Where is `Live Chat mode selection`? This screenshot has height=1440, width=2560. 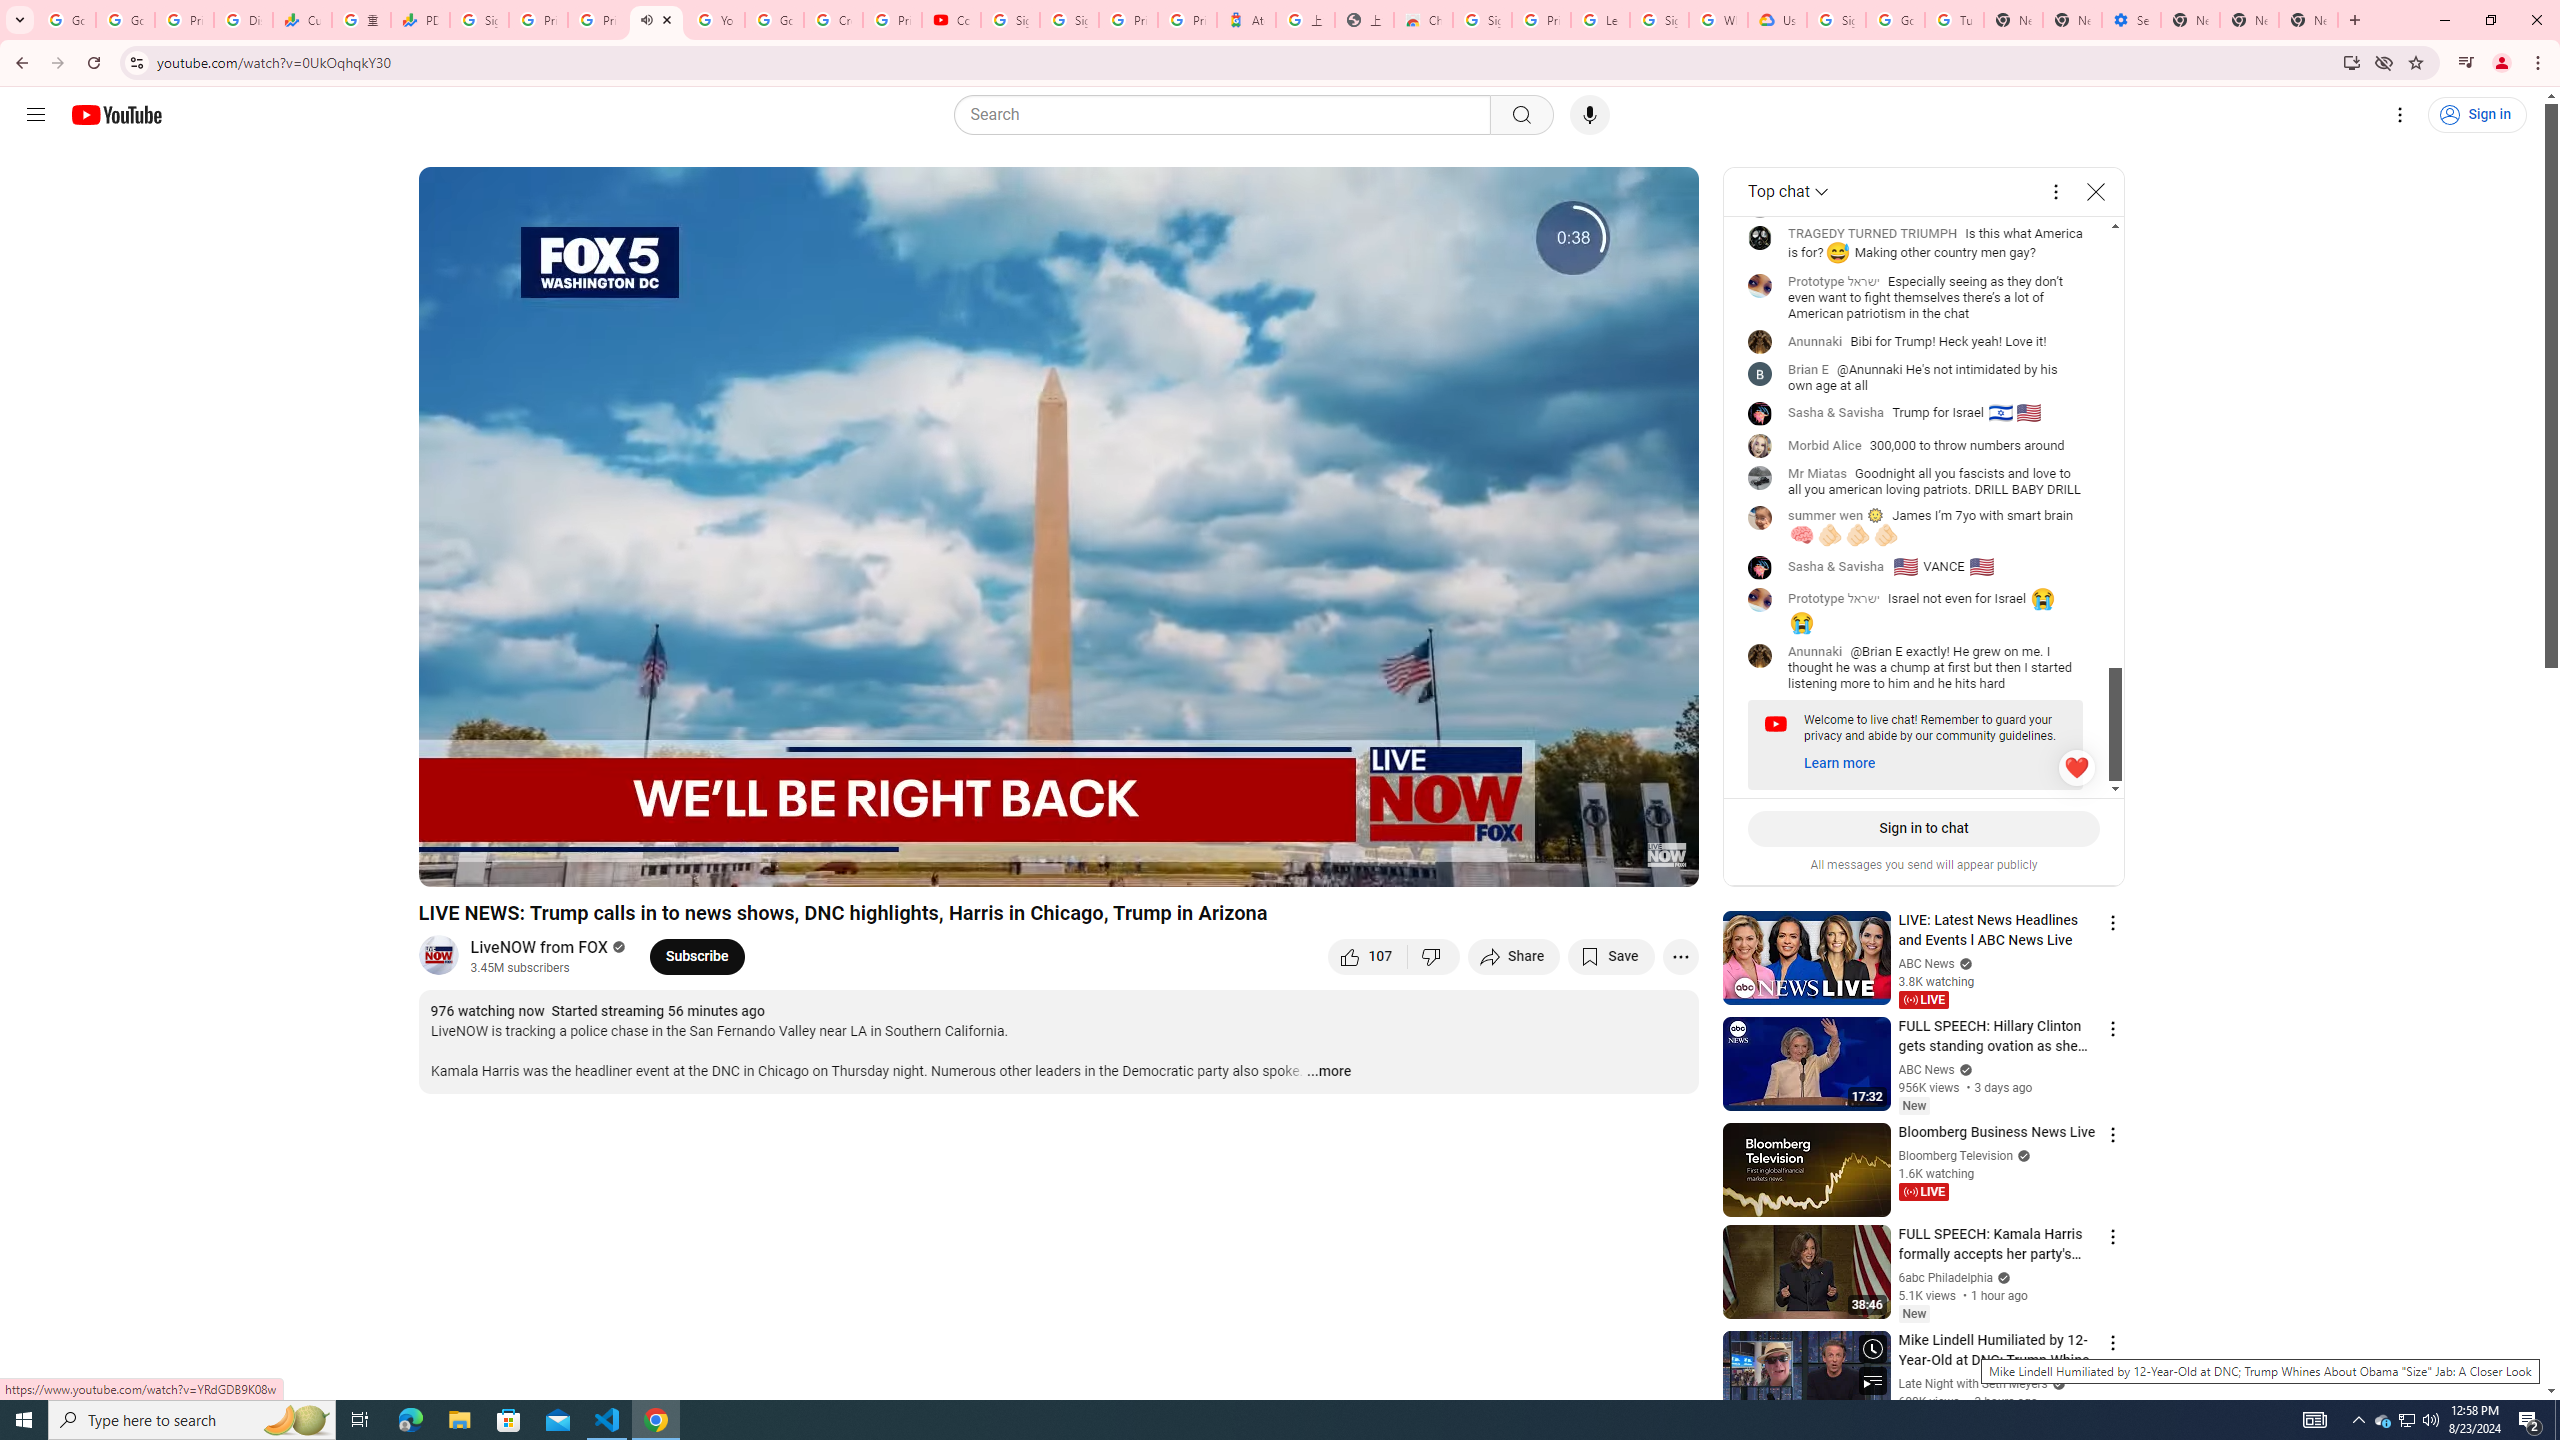
Live Chat mode selection is located at coordinates (1788, 192).